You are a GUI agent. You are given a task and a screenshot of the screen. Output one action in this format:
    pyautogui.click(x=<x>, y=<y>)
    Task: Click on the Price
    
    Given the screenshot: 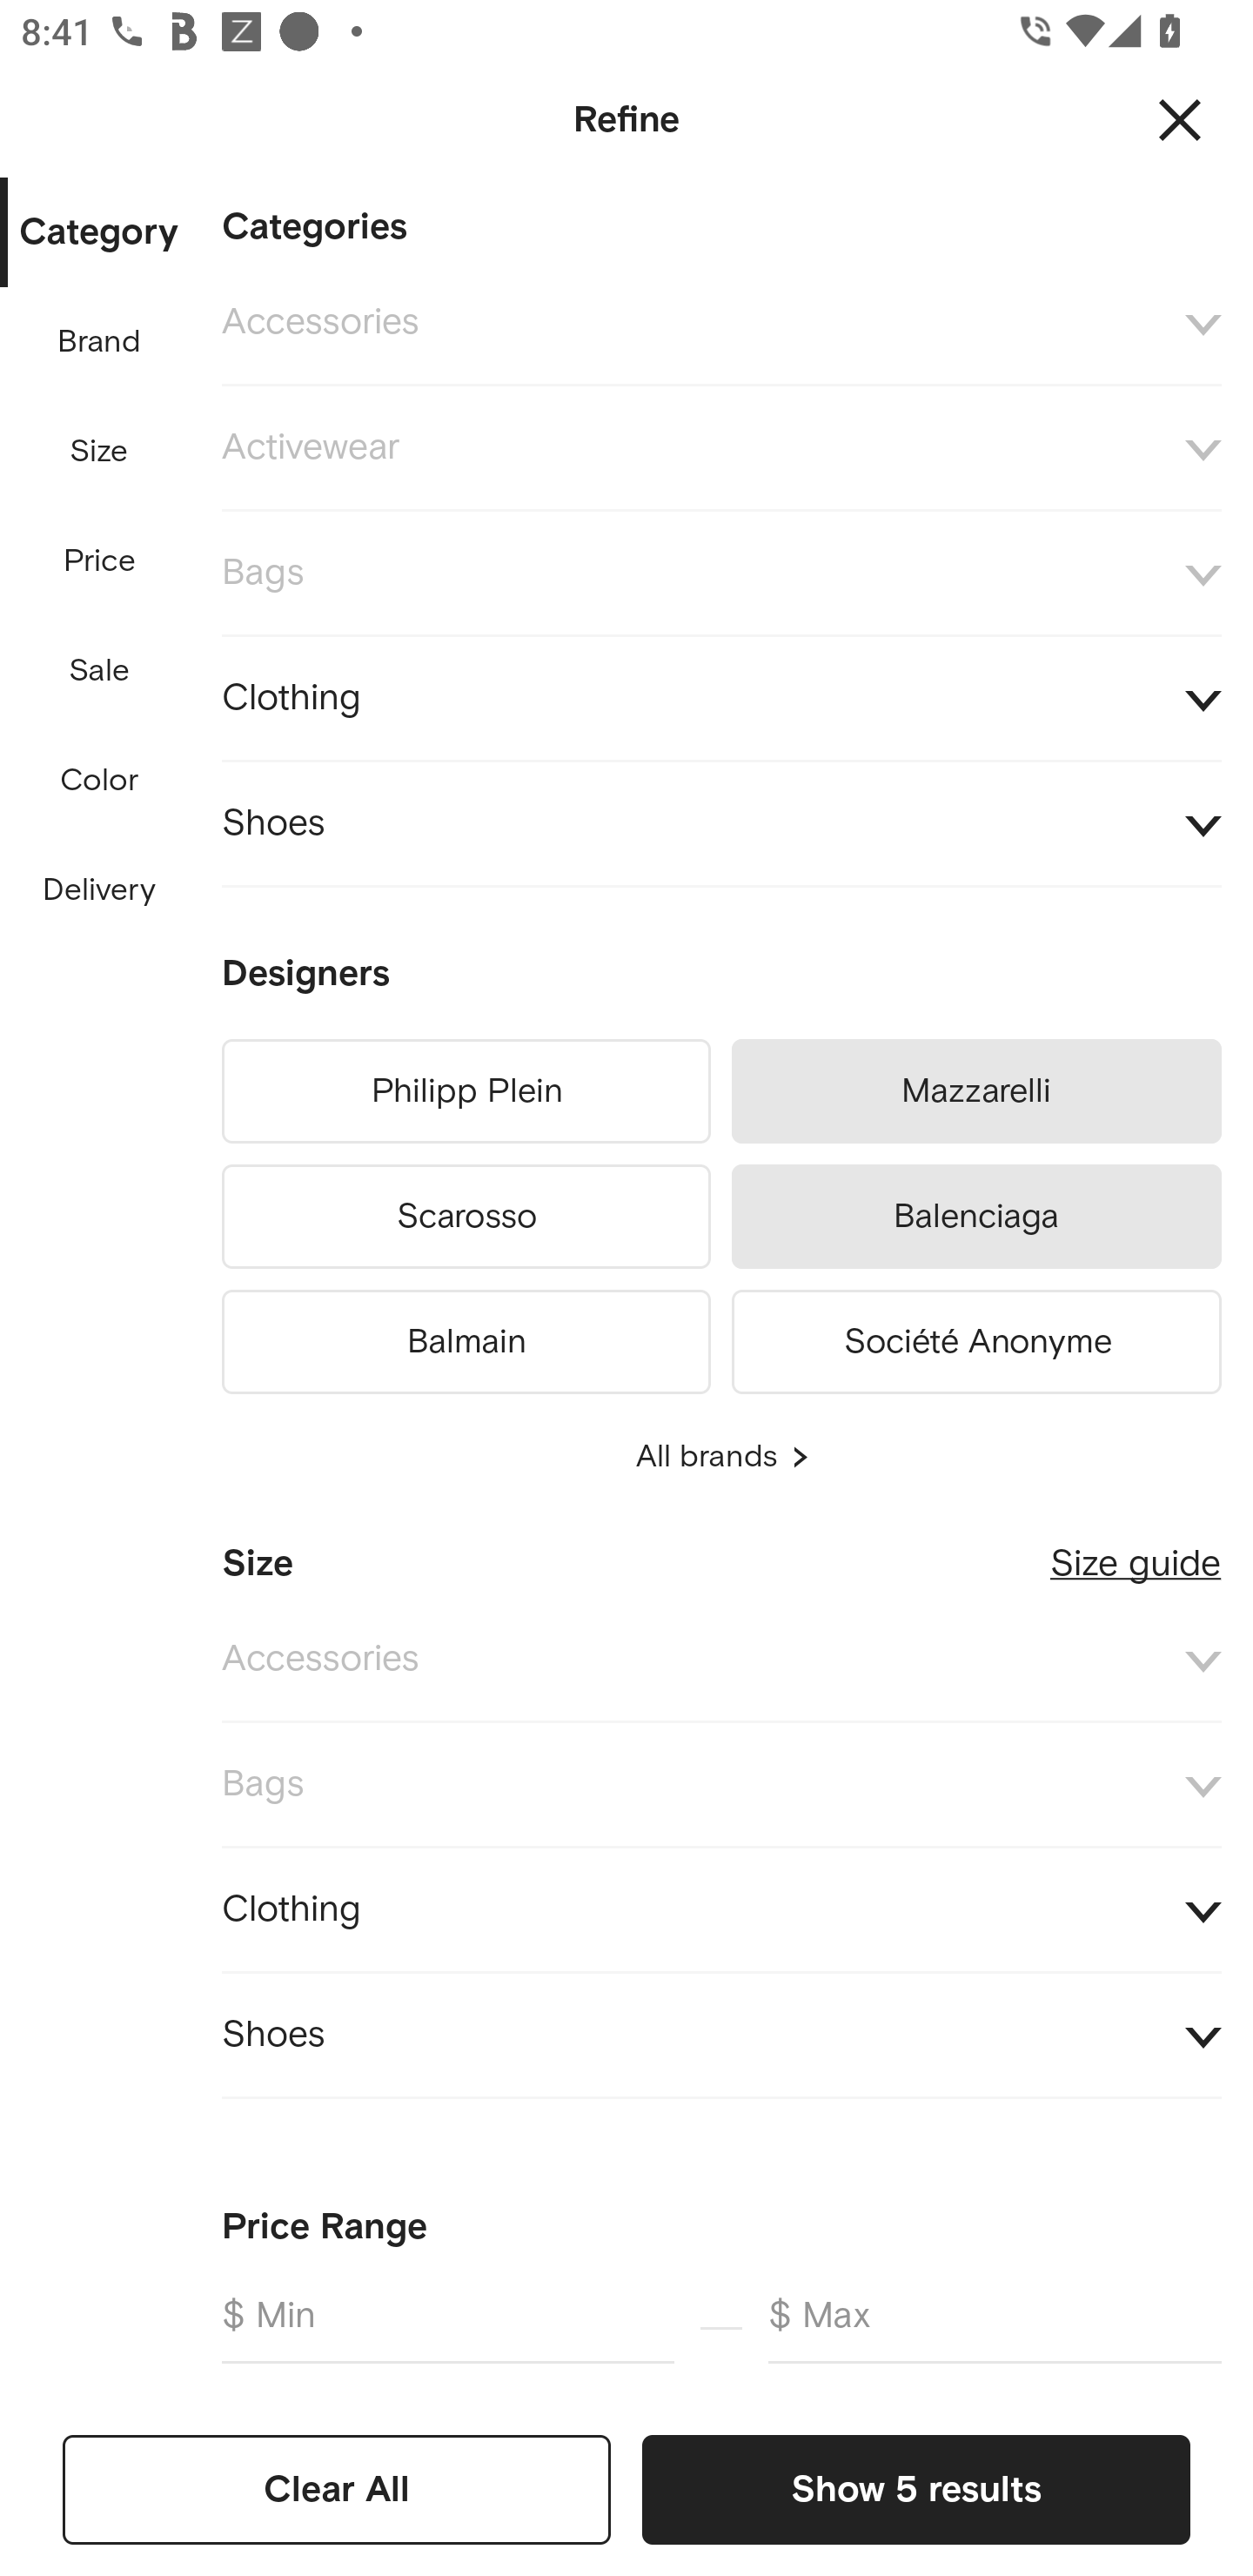 What is the action you would take?
    pyautogui.click(x=100, y=562)
    